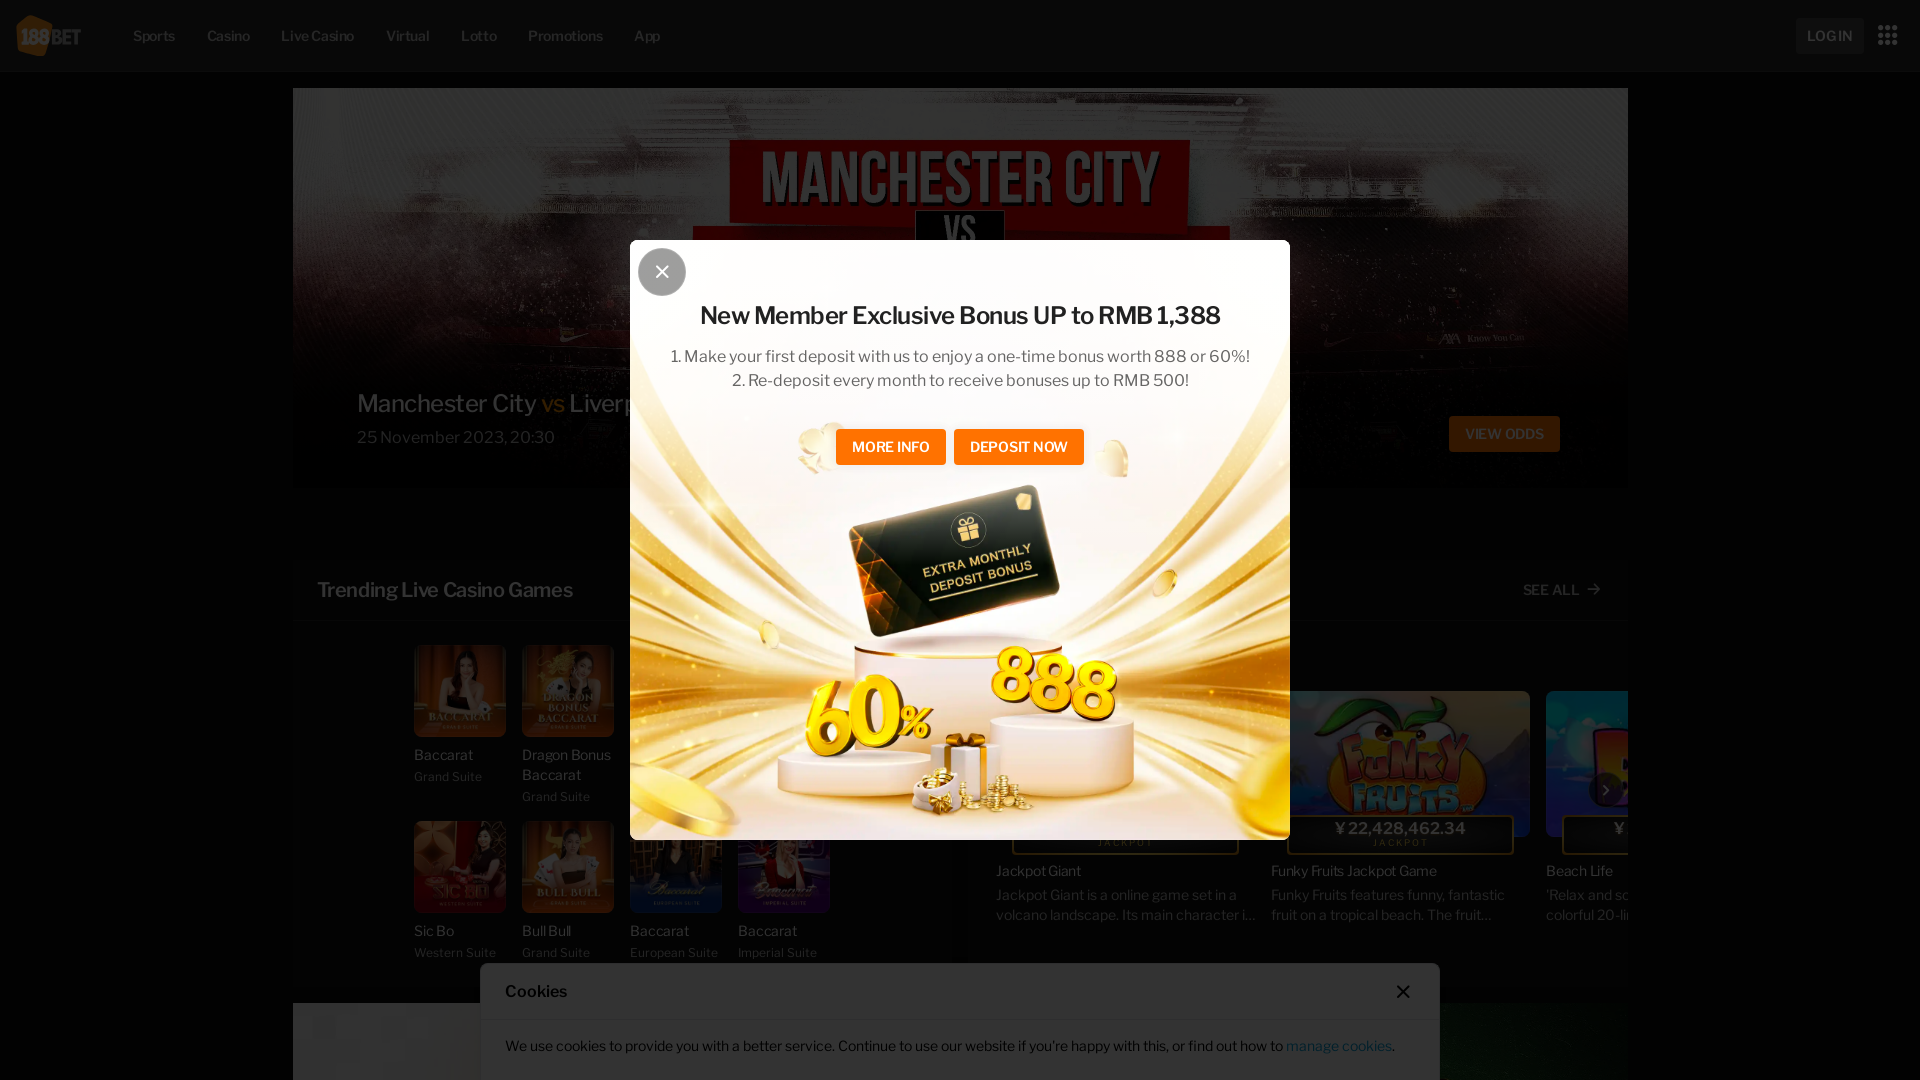  I want to click on Dragon Bonus Baccarat, so click(568, 691).